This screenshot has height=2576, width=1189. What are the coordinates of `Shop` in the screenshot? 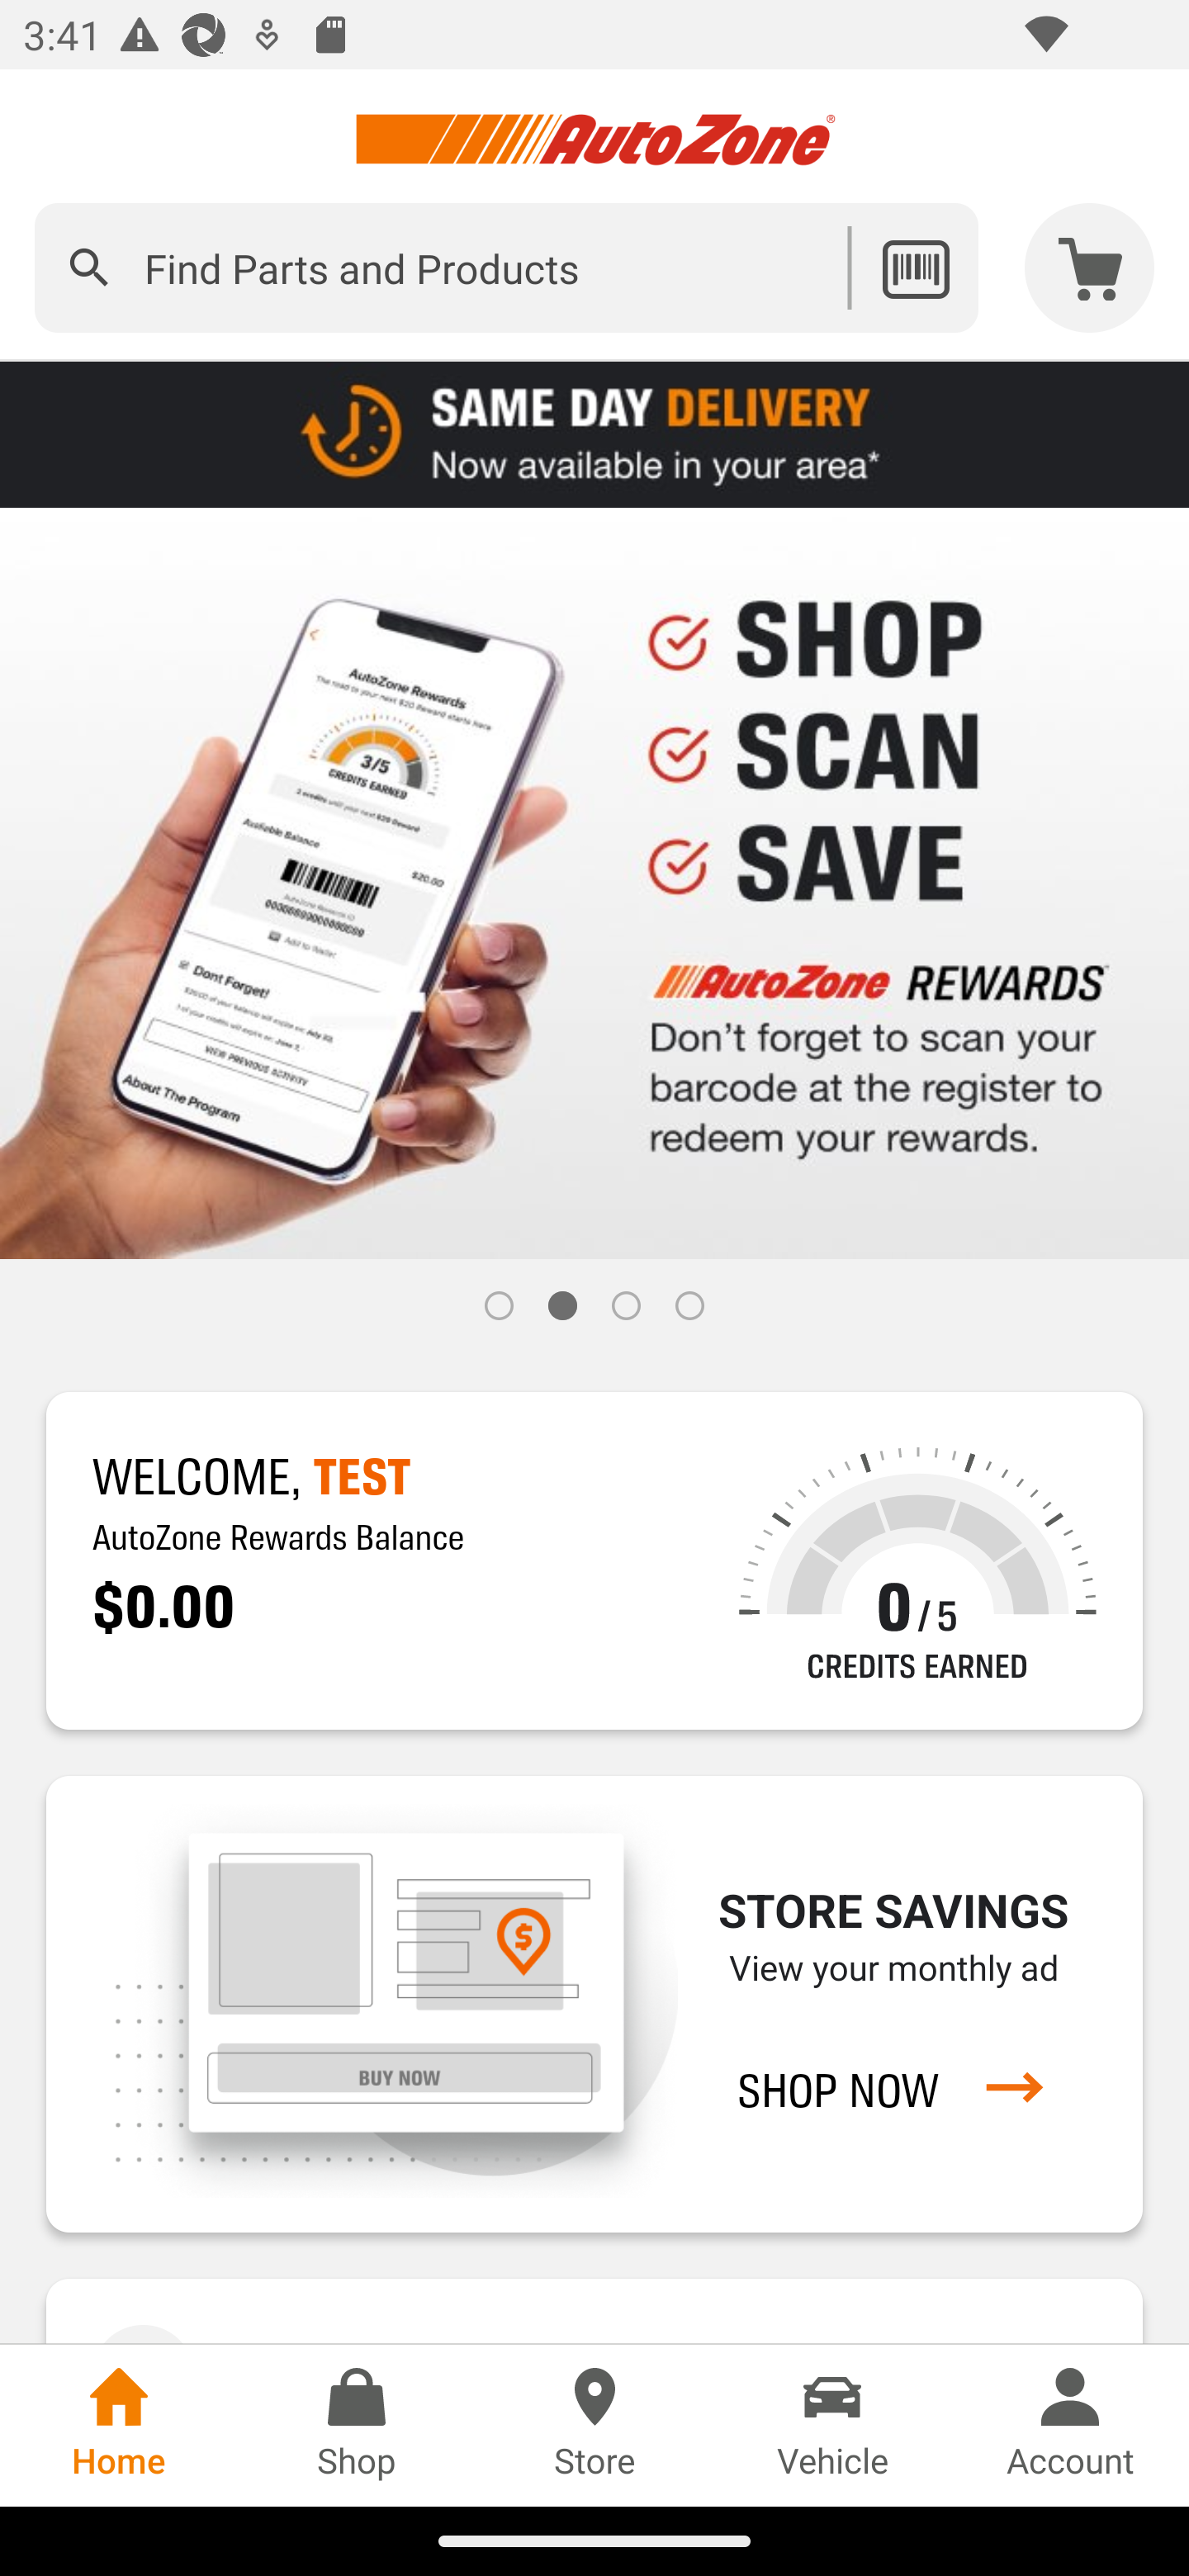 It's located at (357, 2425).